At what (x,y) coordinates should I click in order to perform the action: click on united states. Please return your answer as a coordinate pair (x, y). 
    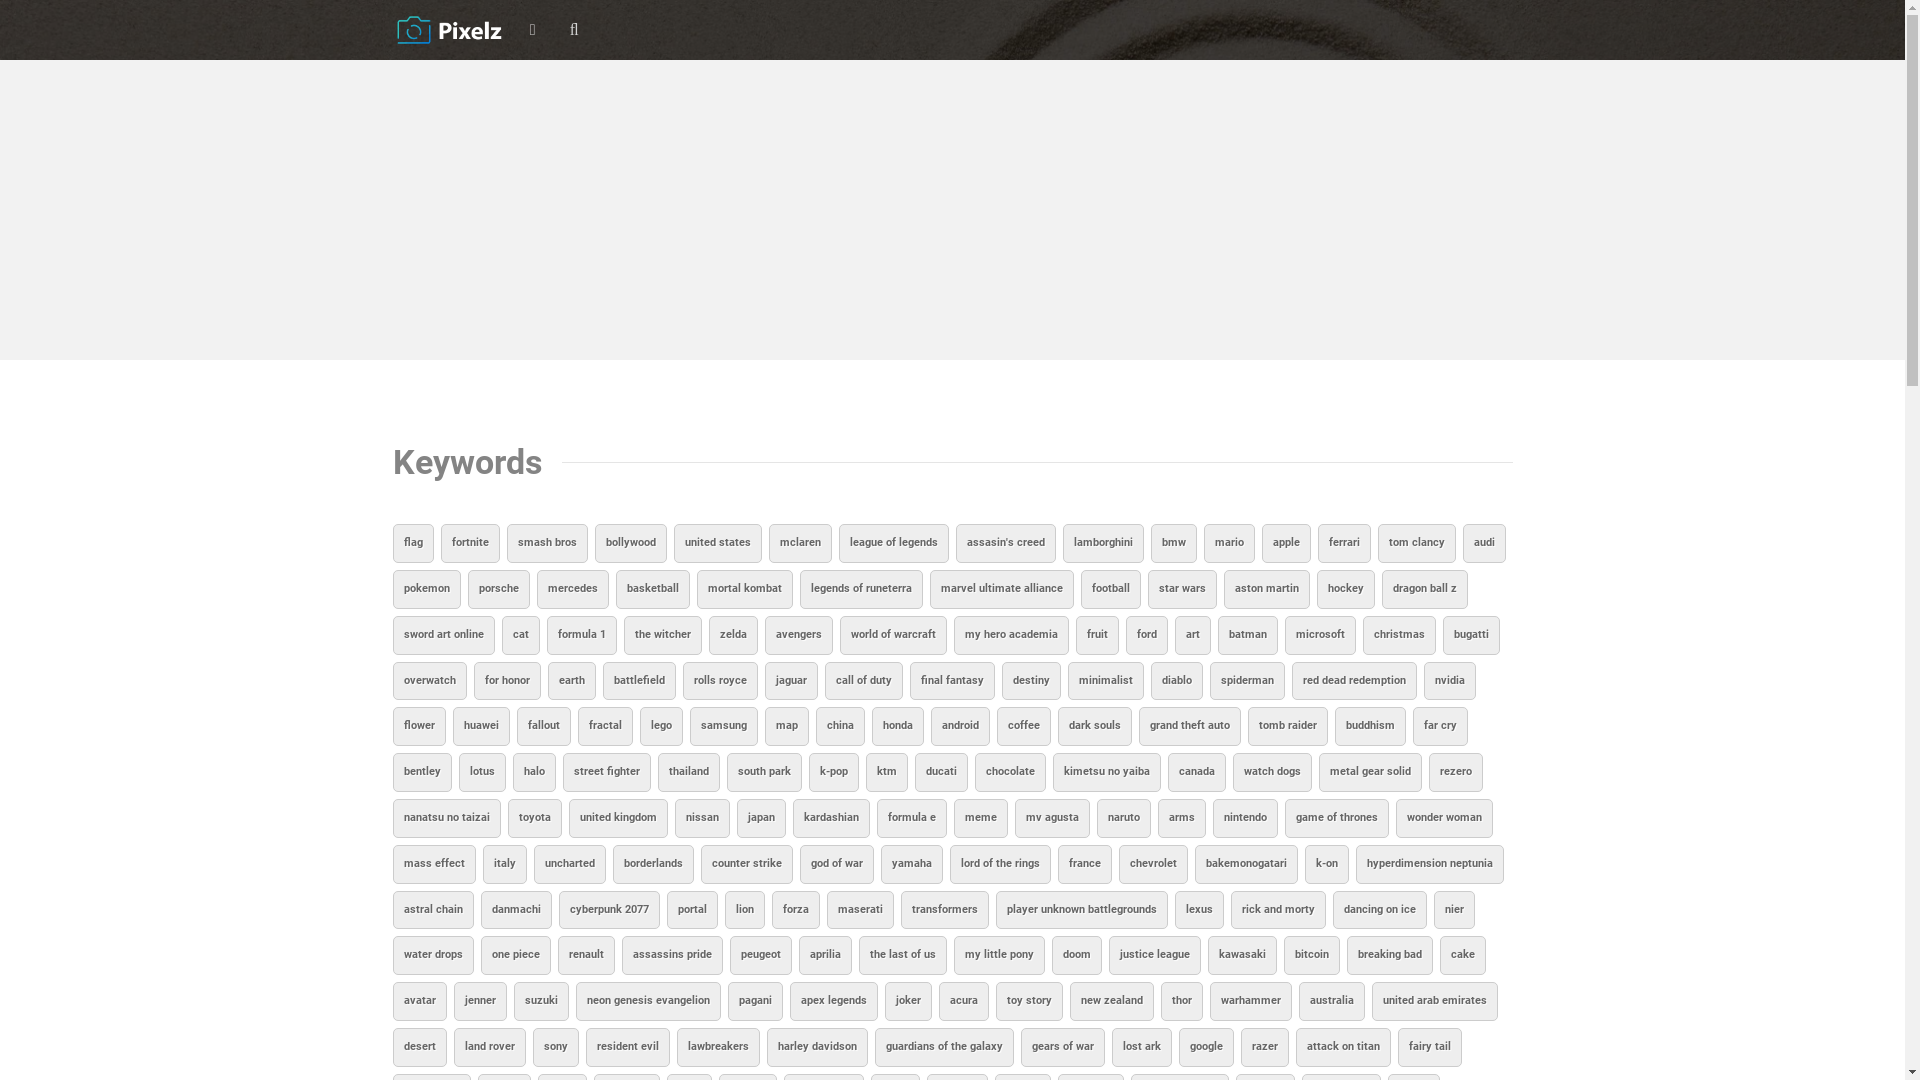
    Looking at the image, I should click on (718, 544).